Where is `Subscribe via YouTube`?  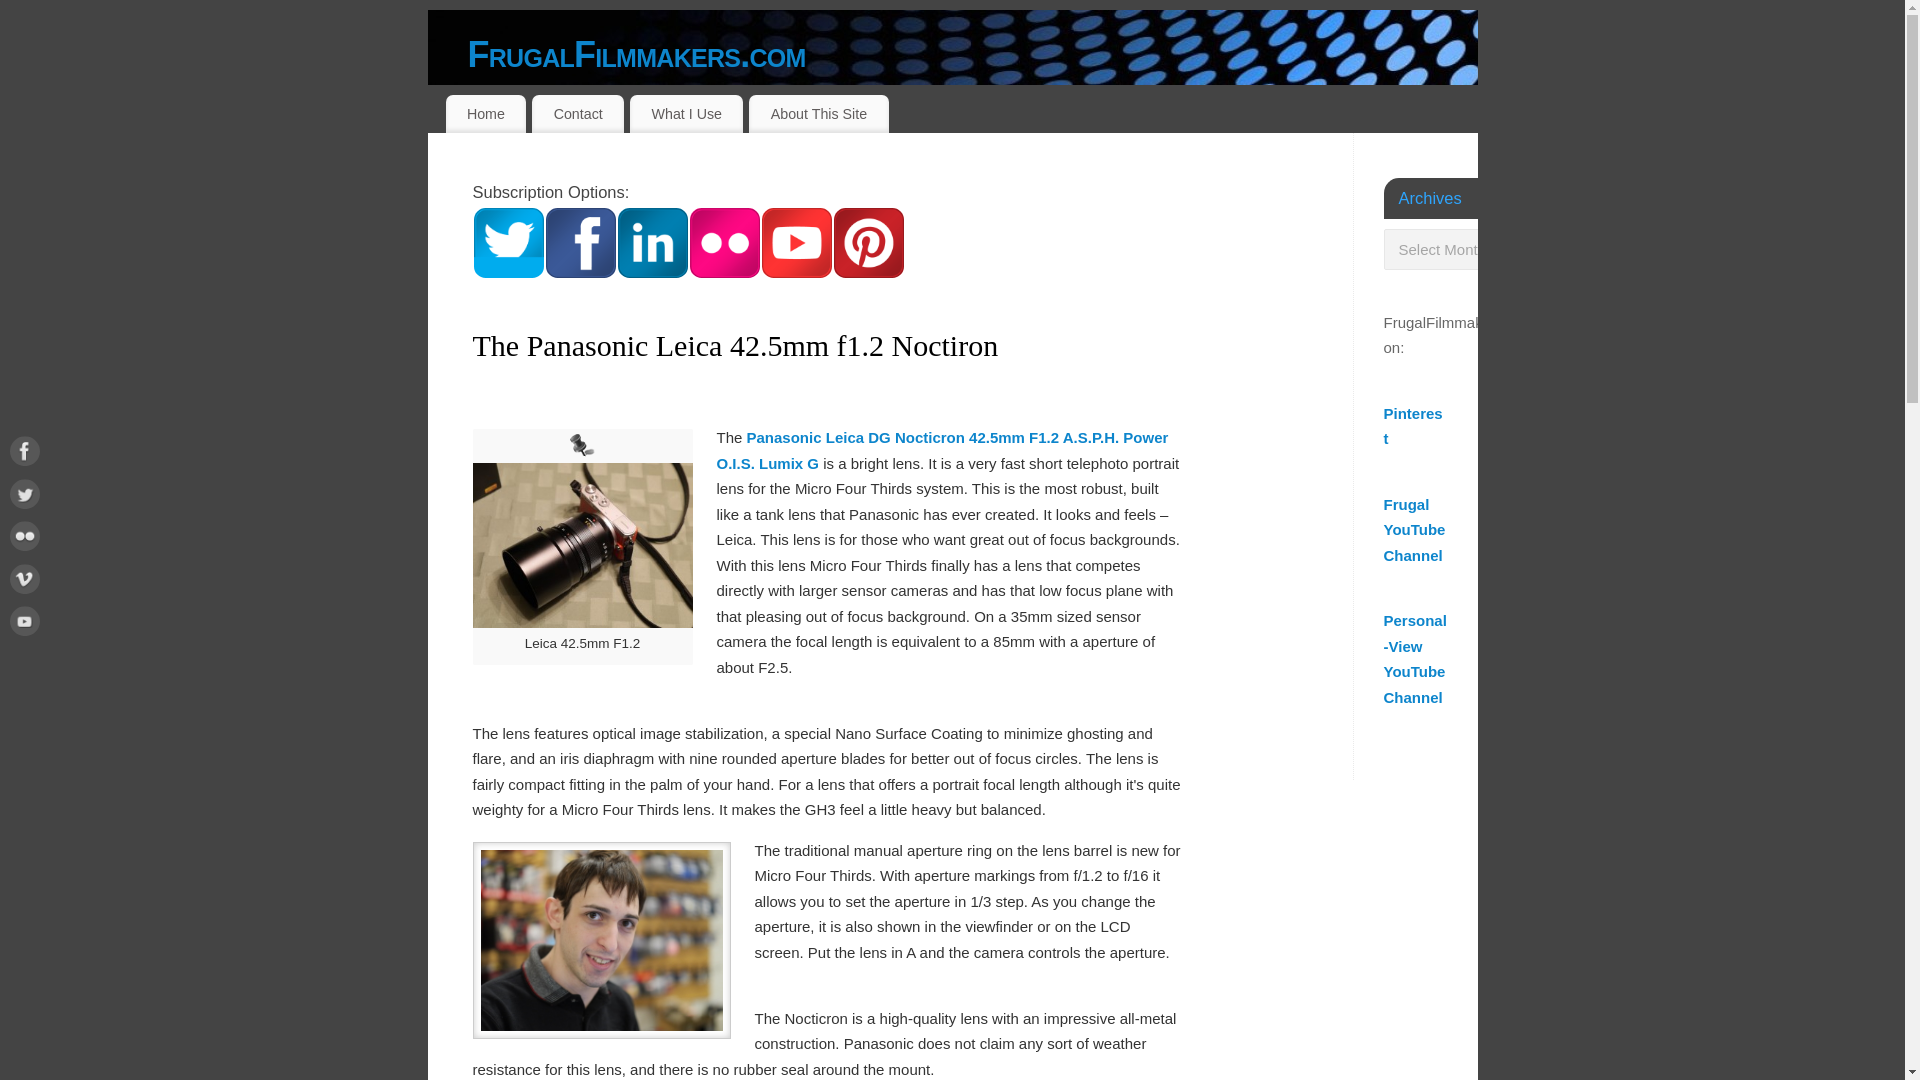
Subscribe via YouTube is located at coordinates (796, 272).